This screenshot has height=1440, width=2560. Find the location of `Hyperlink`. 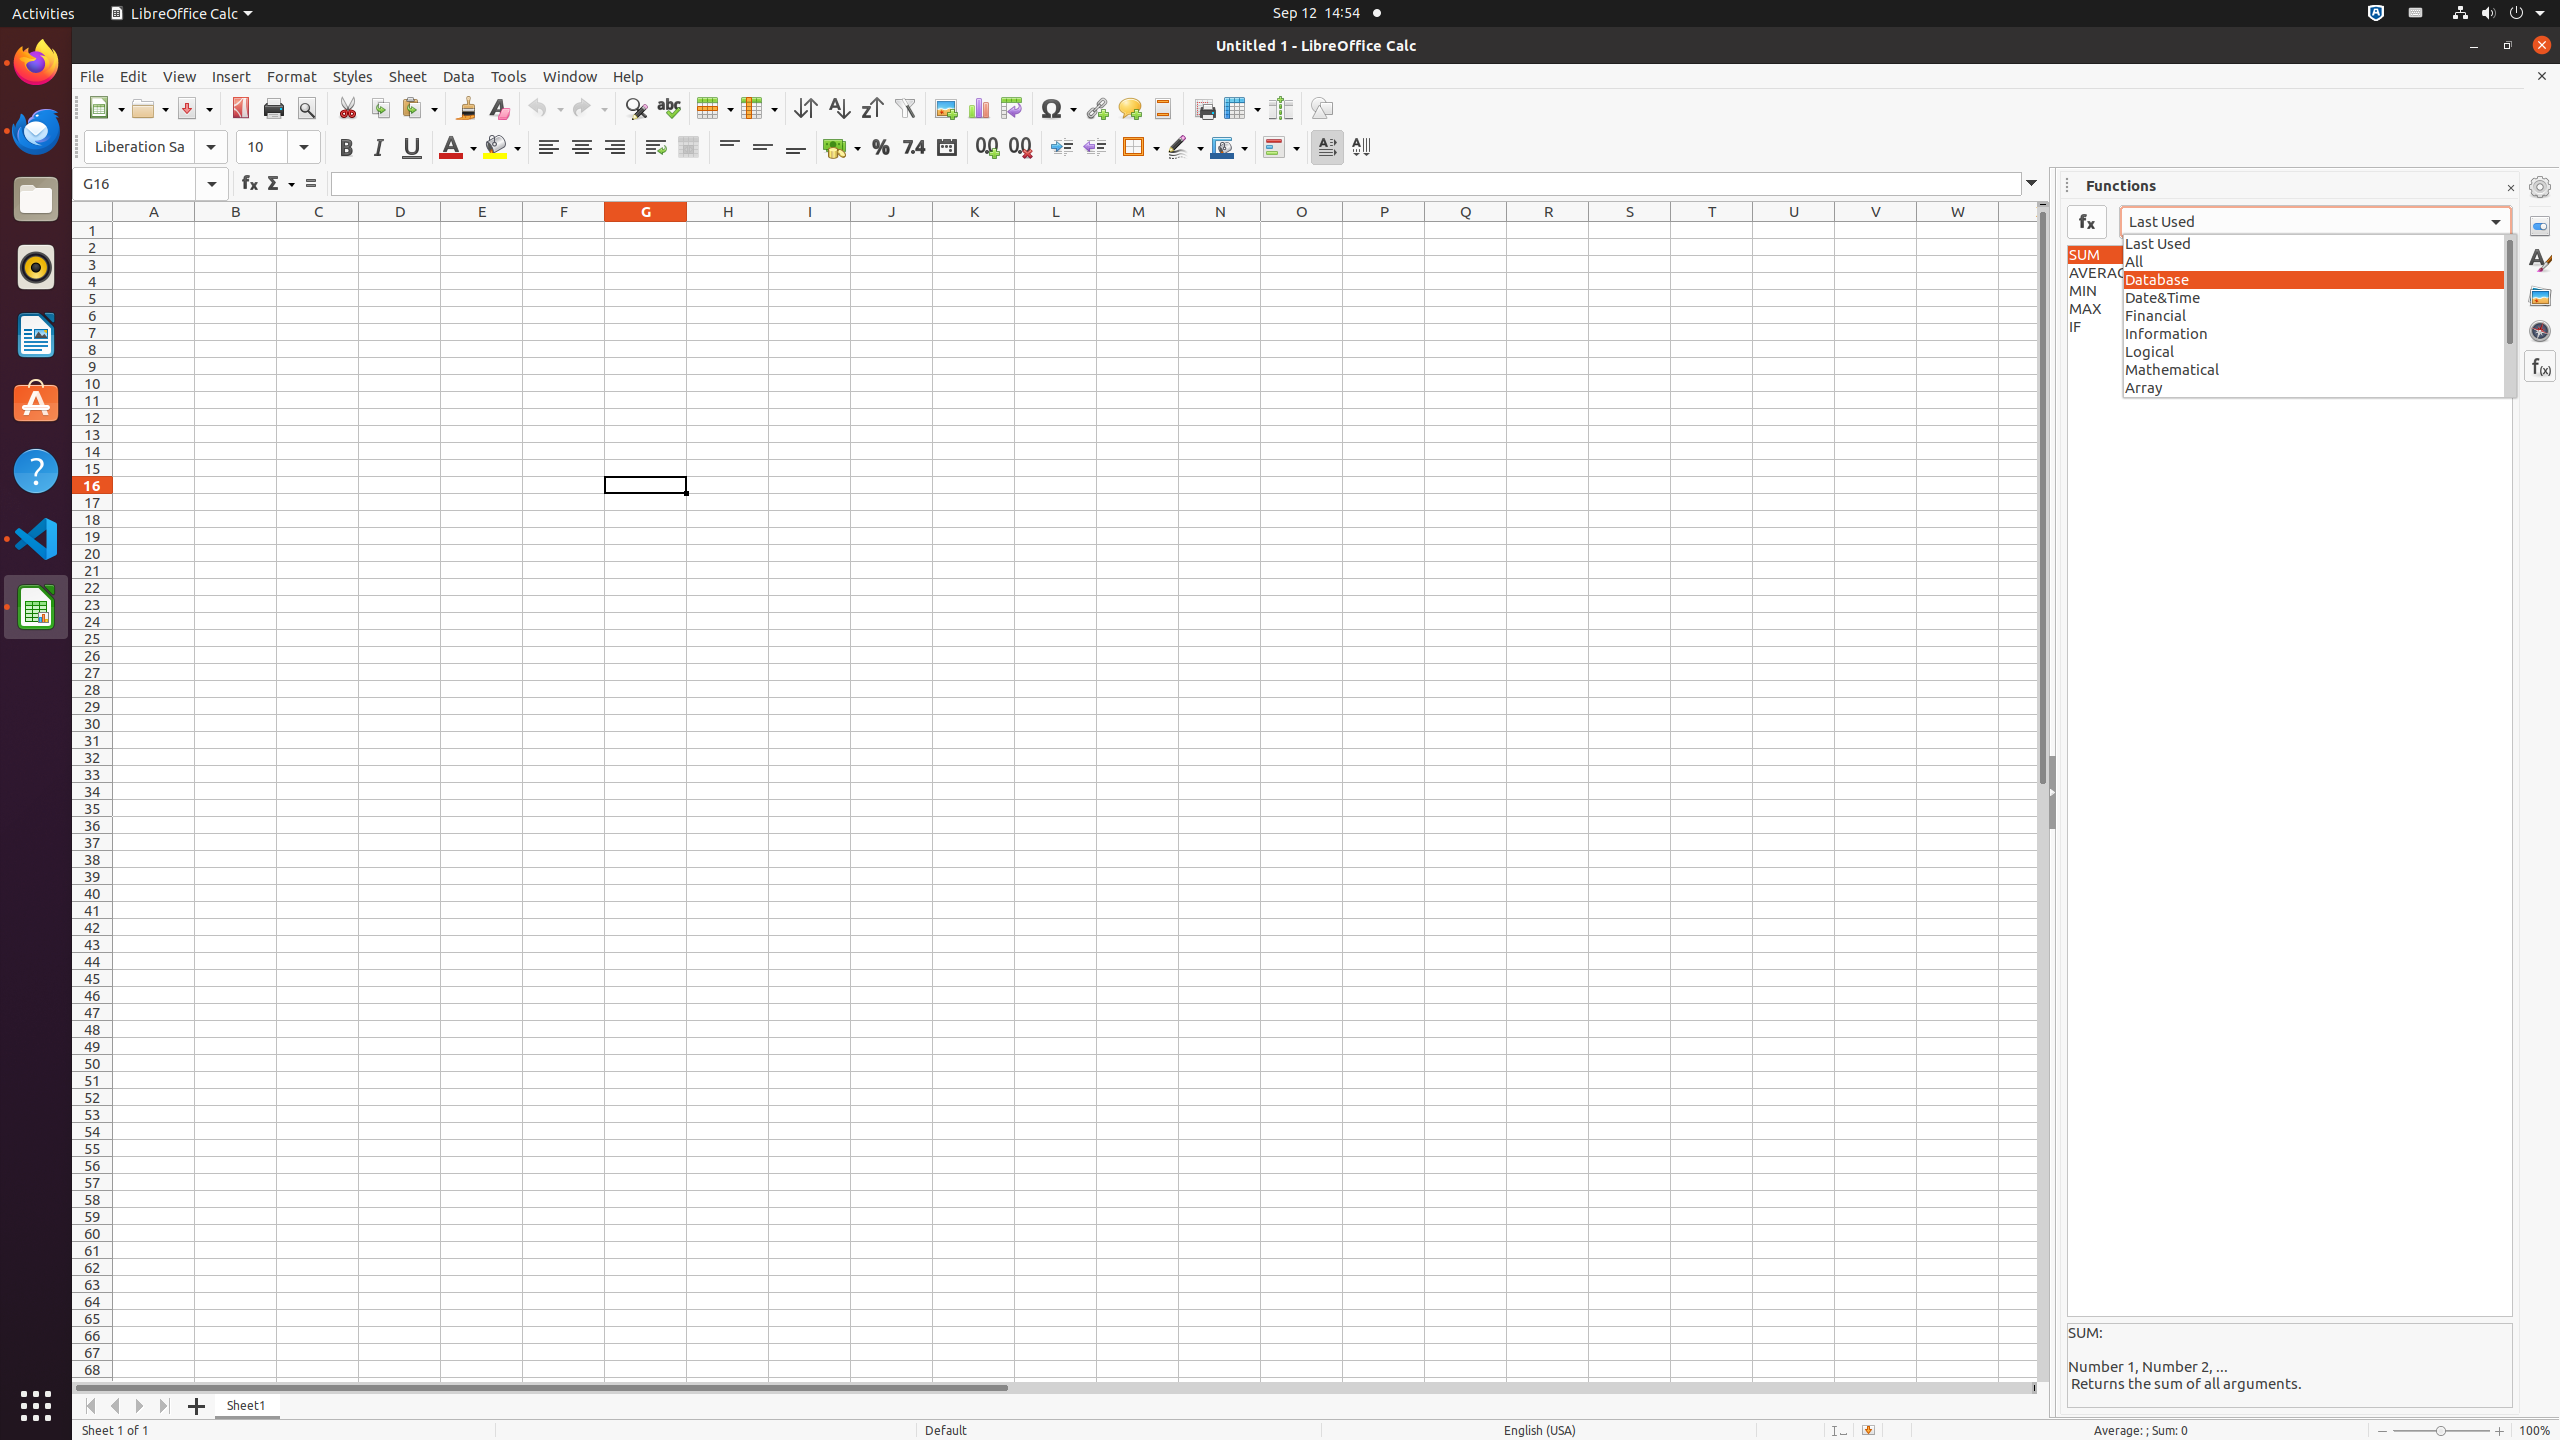

Hyperlink is located at coordinates (1096, 108).